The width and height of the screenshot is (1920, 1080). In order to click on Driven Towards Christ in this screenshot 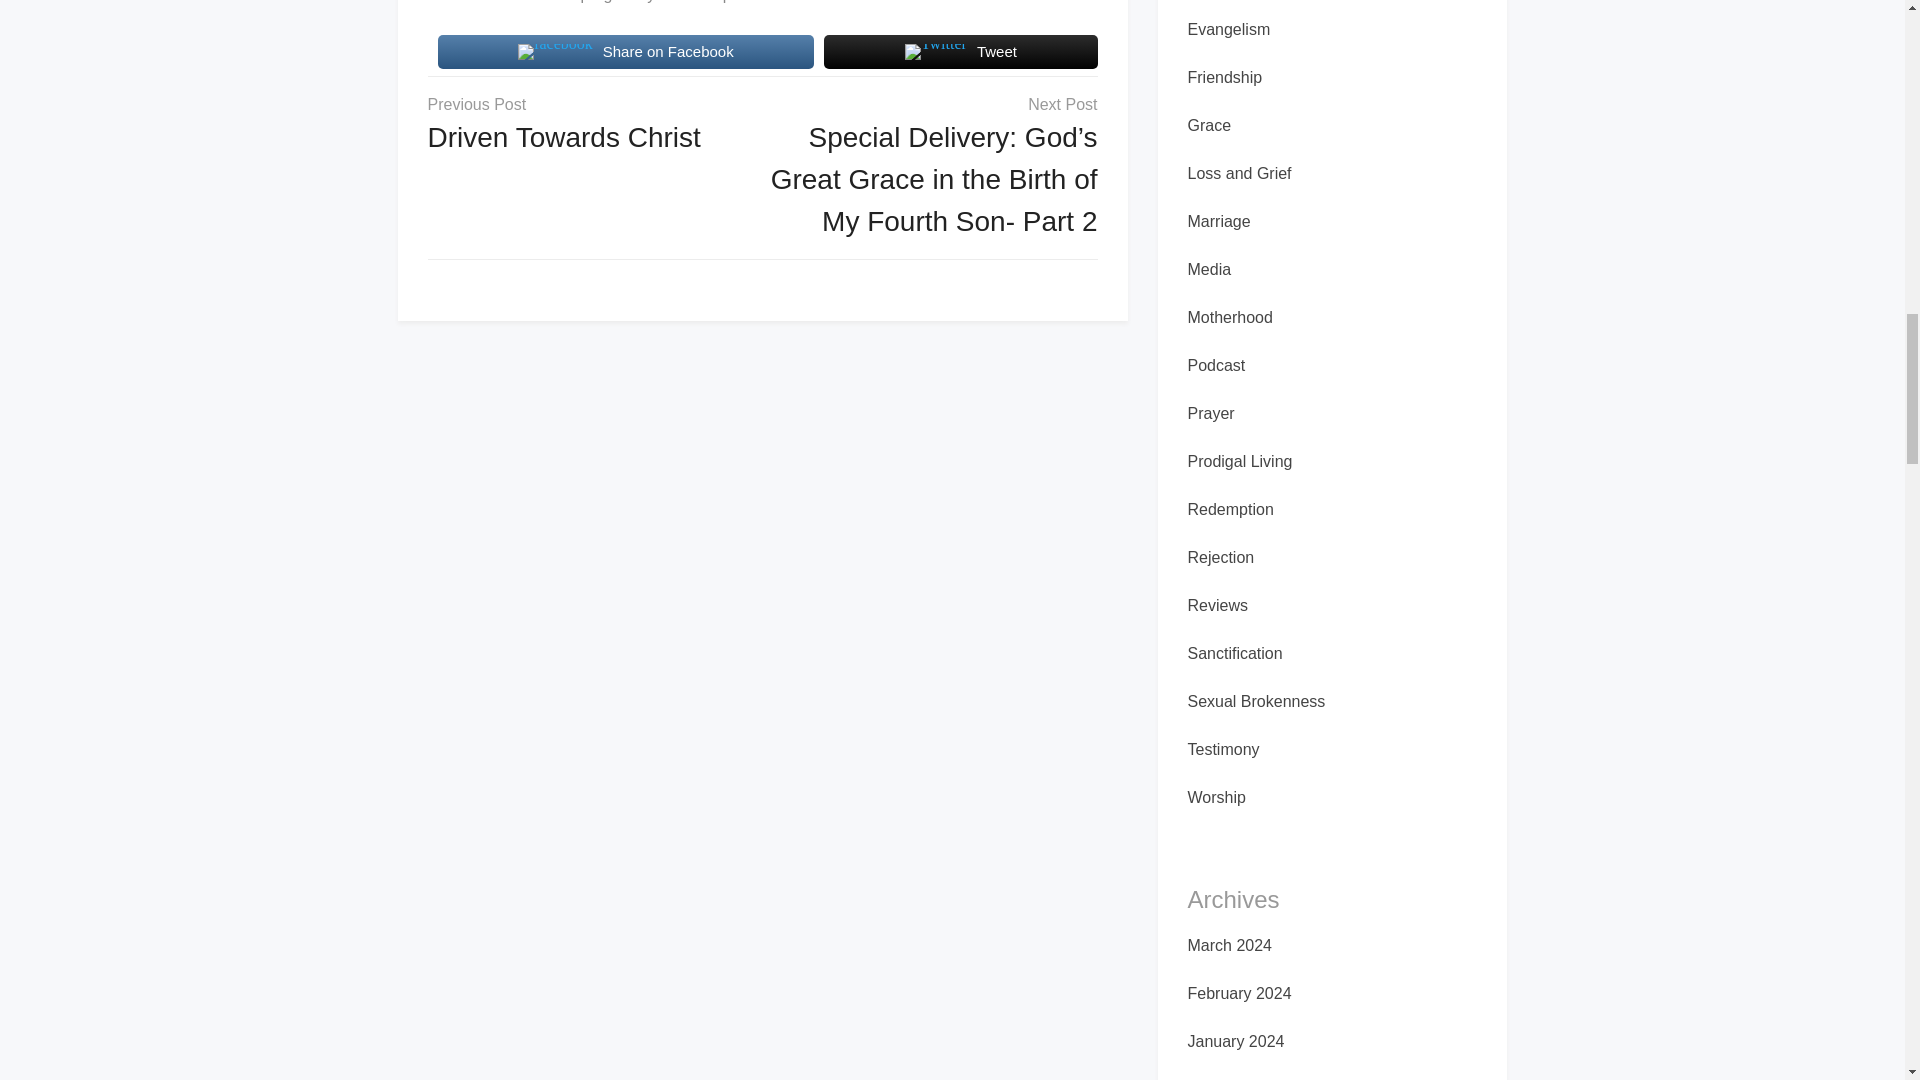, I will do `click(564, 138)`.